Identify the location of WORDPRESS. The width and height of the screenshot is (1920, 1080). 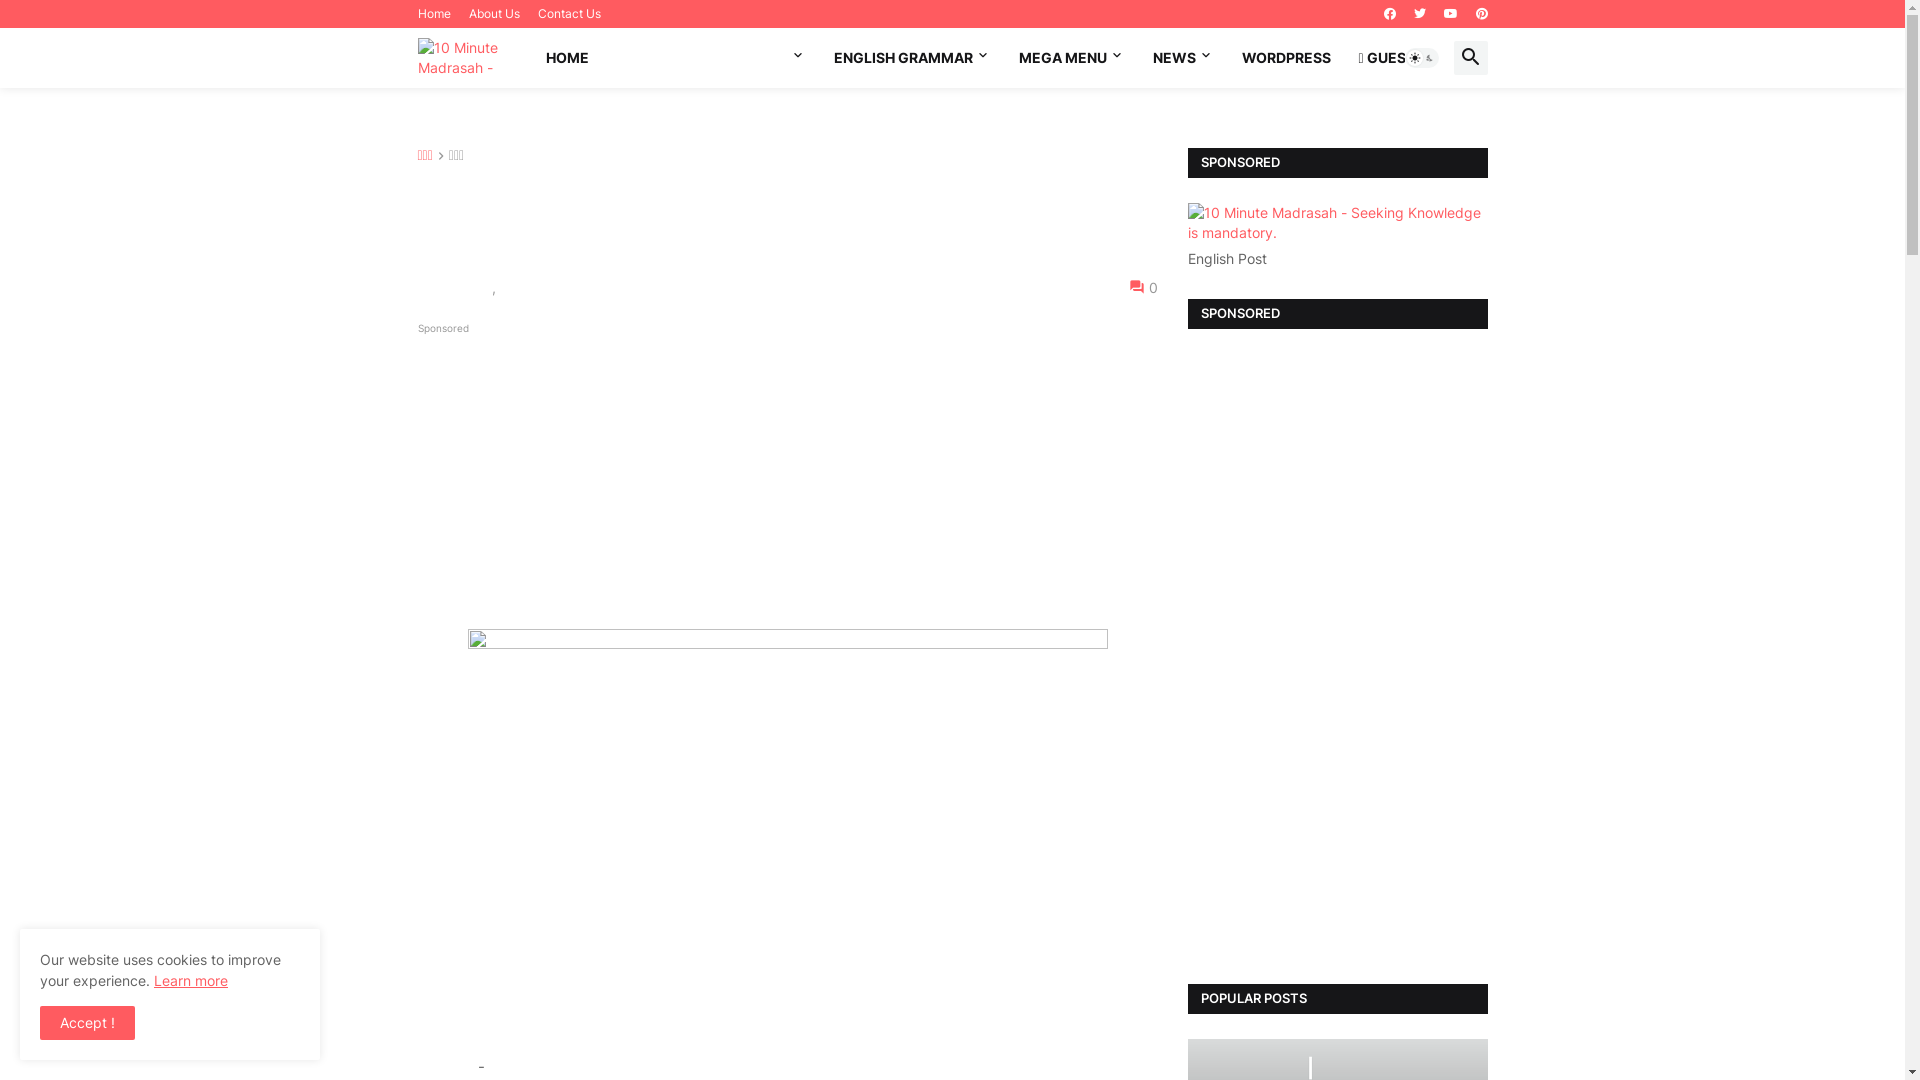
(1286, 58).